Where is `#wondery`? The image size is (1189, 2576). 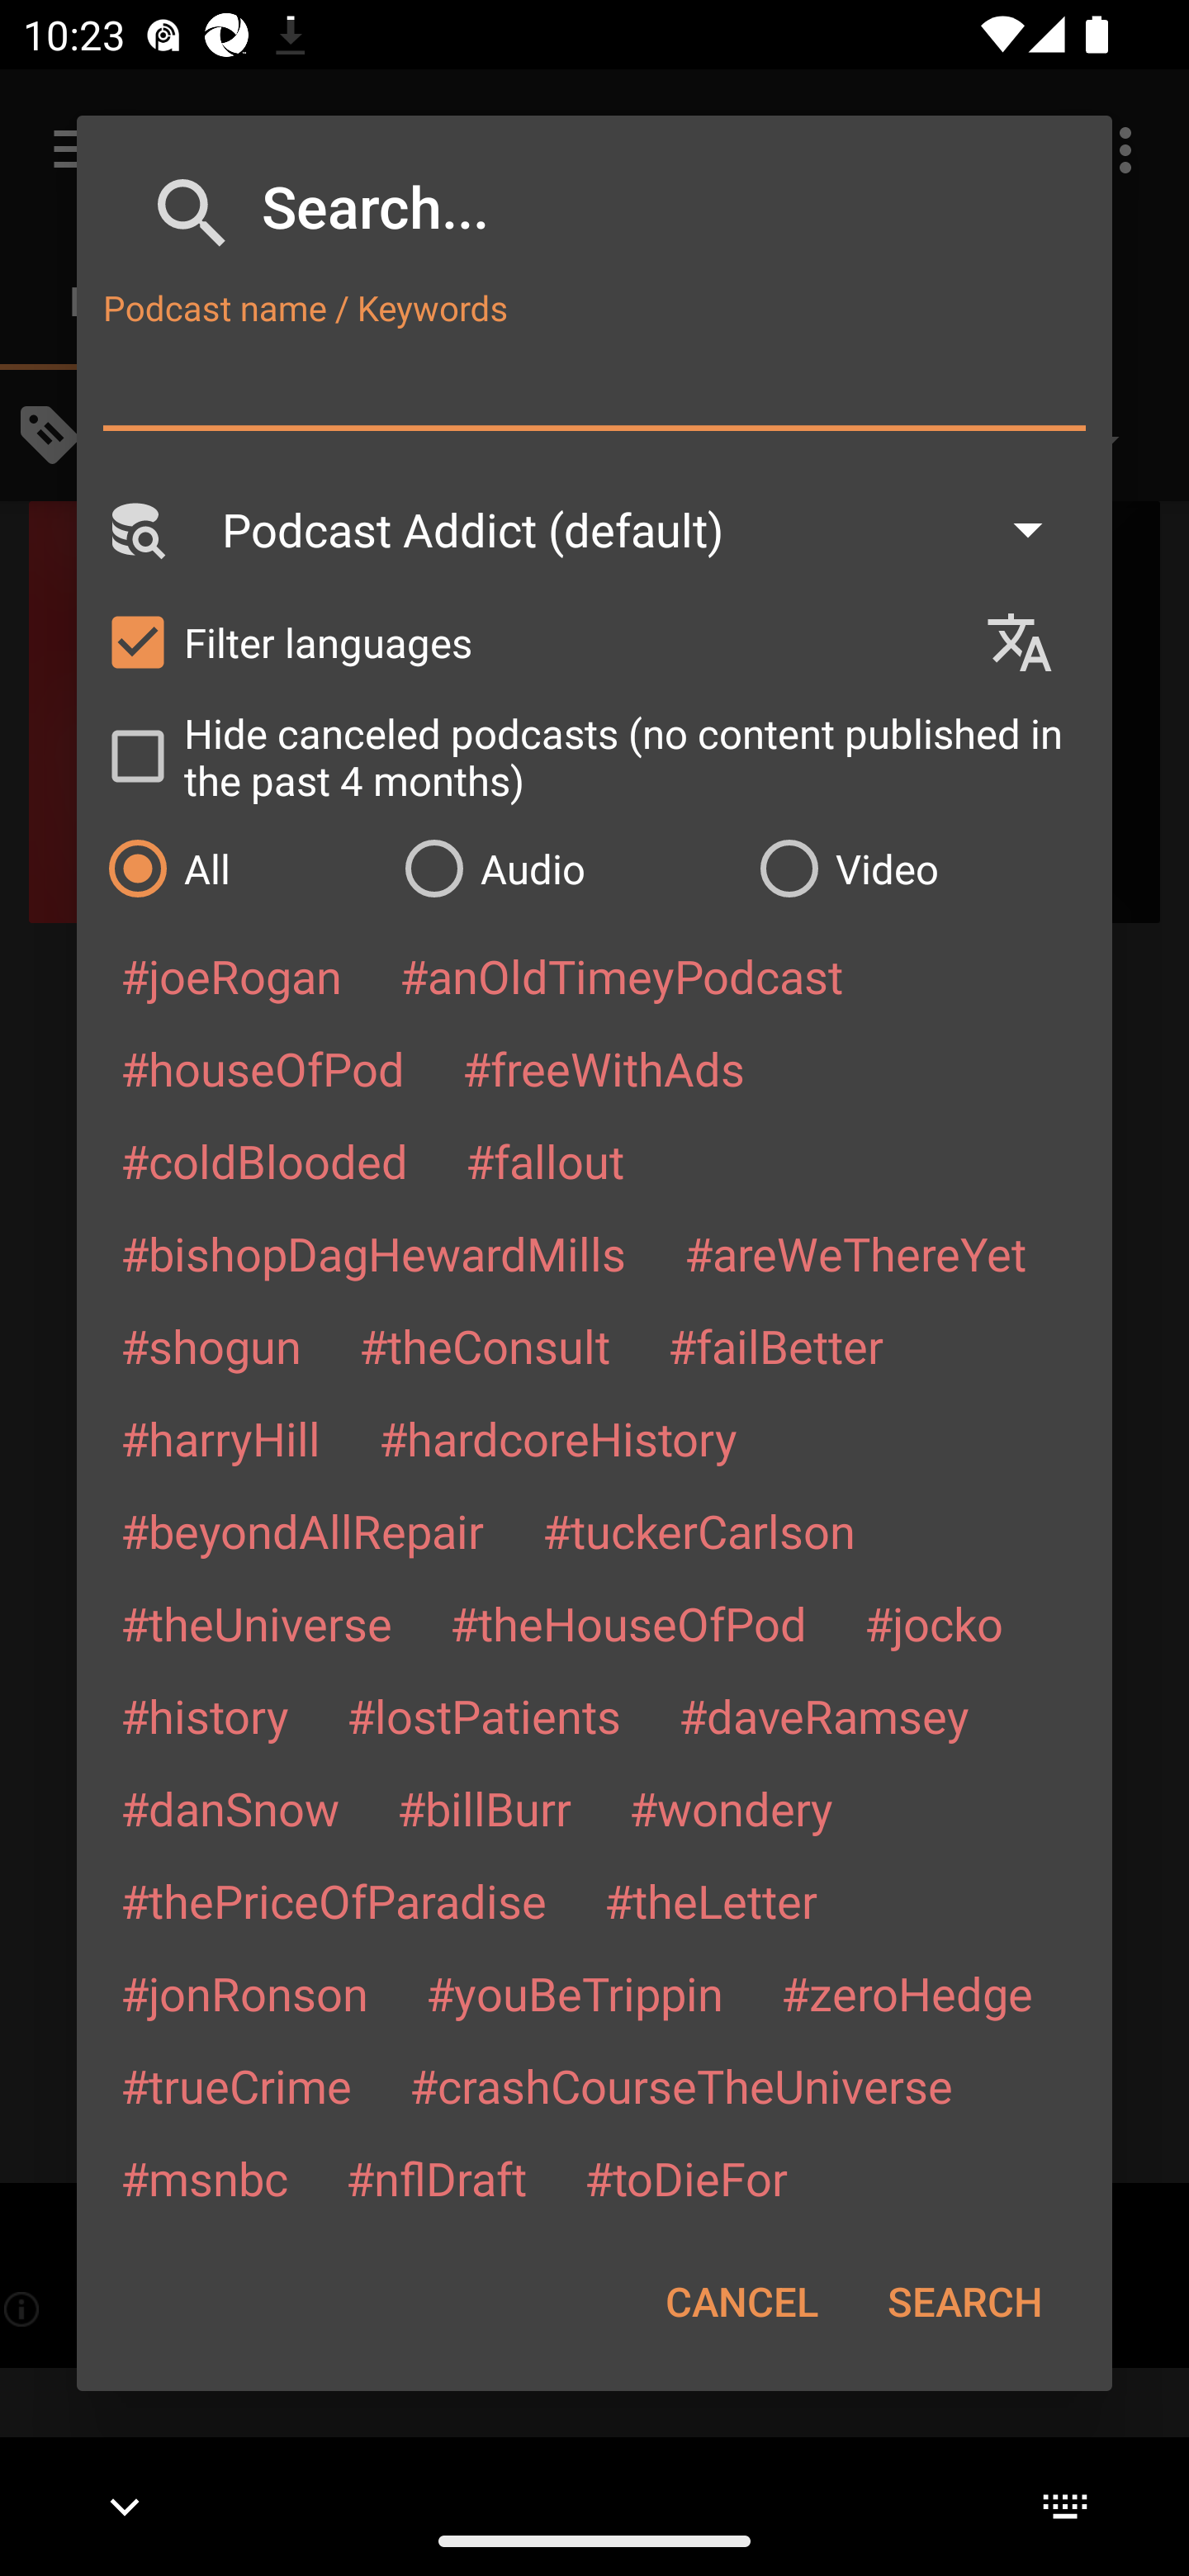 #wondery is located at coordinates (731, 1808).